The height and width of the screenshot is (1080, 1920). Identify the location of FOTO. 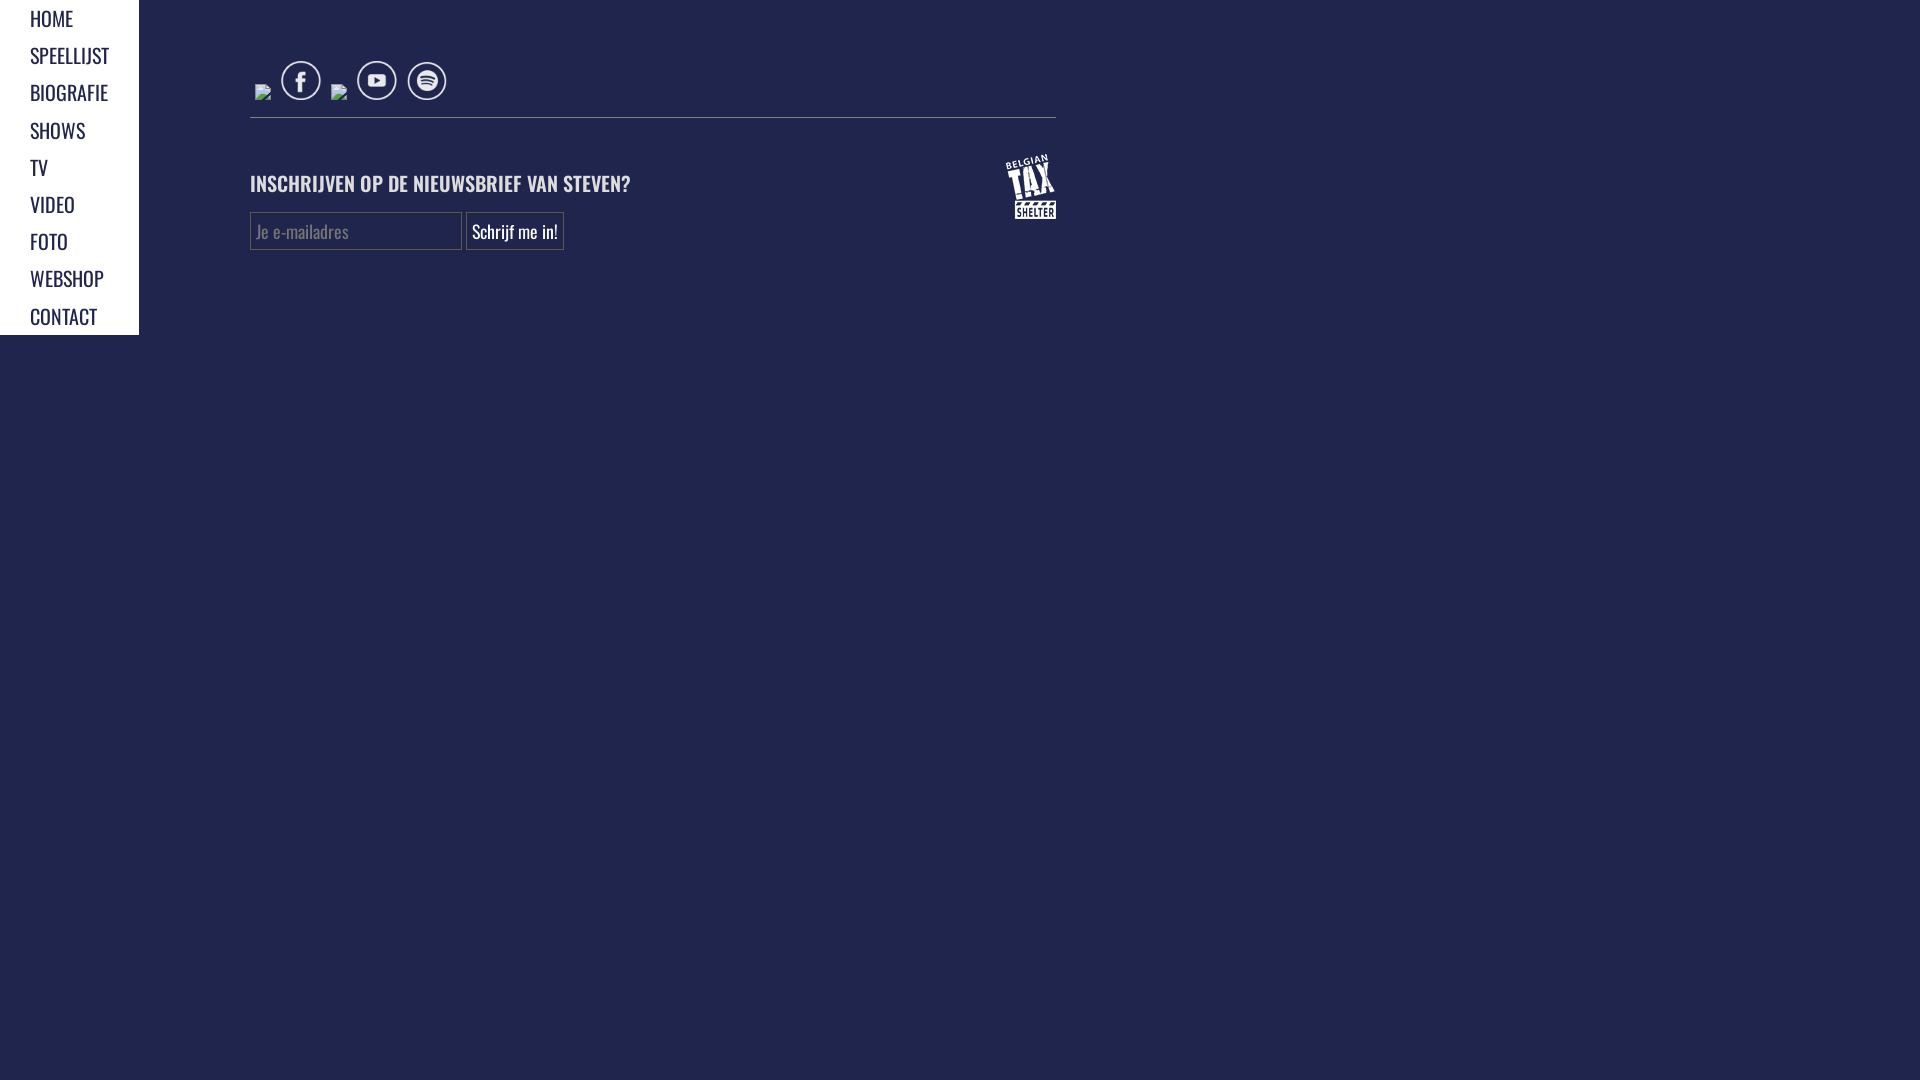
(49, 241).